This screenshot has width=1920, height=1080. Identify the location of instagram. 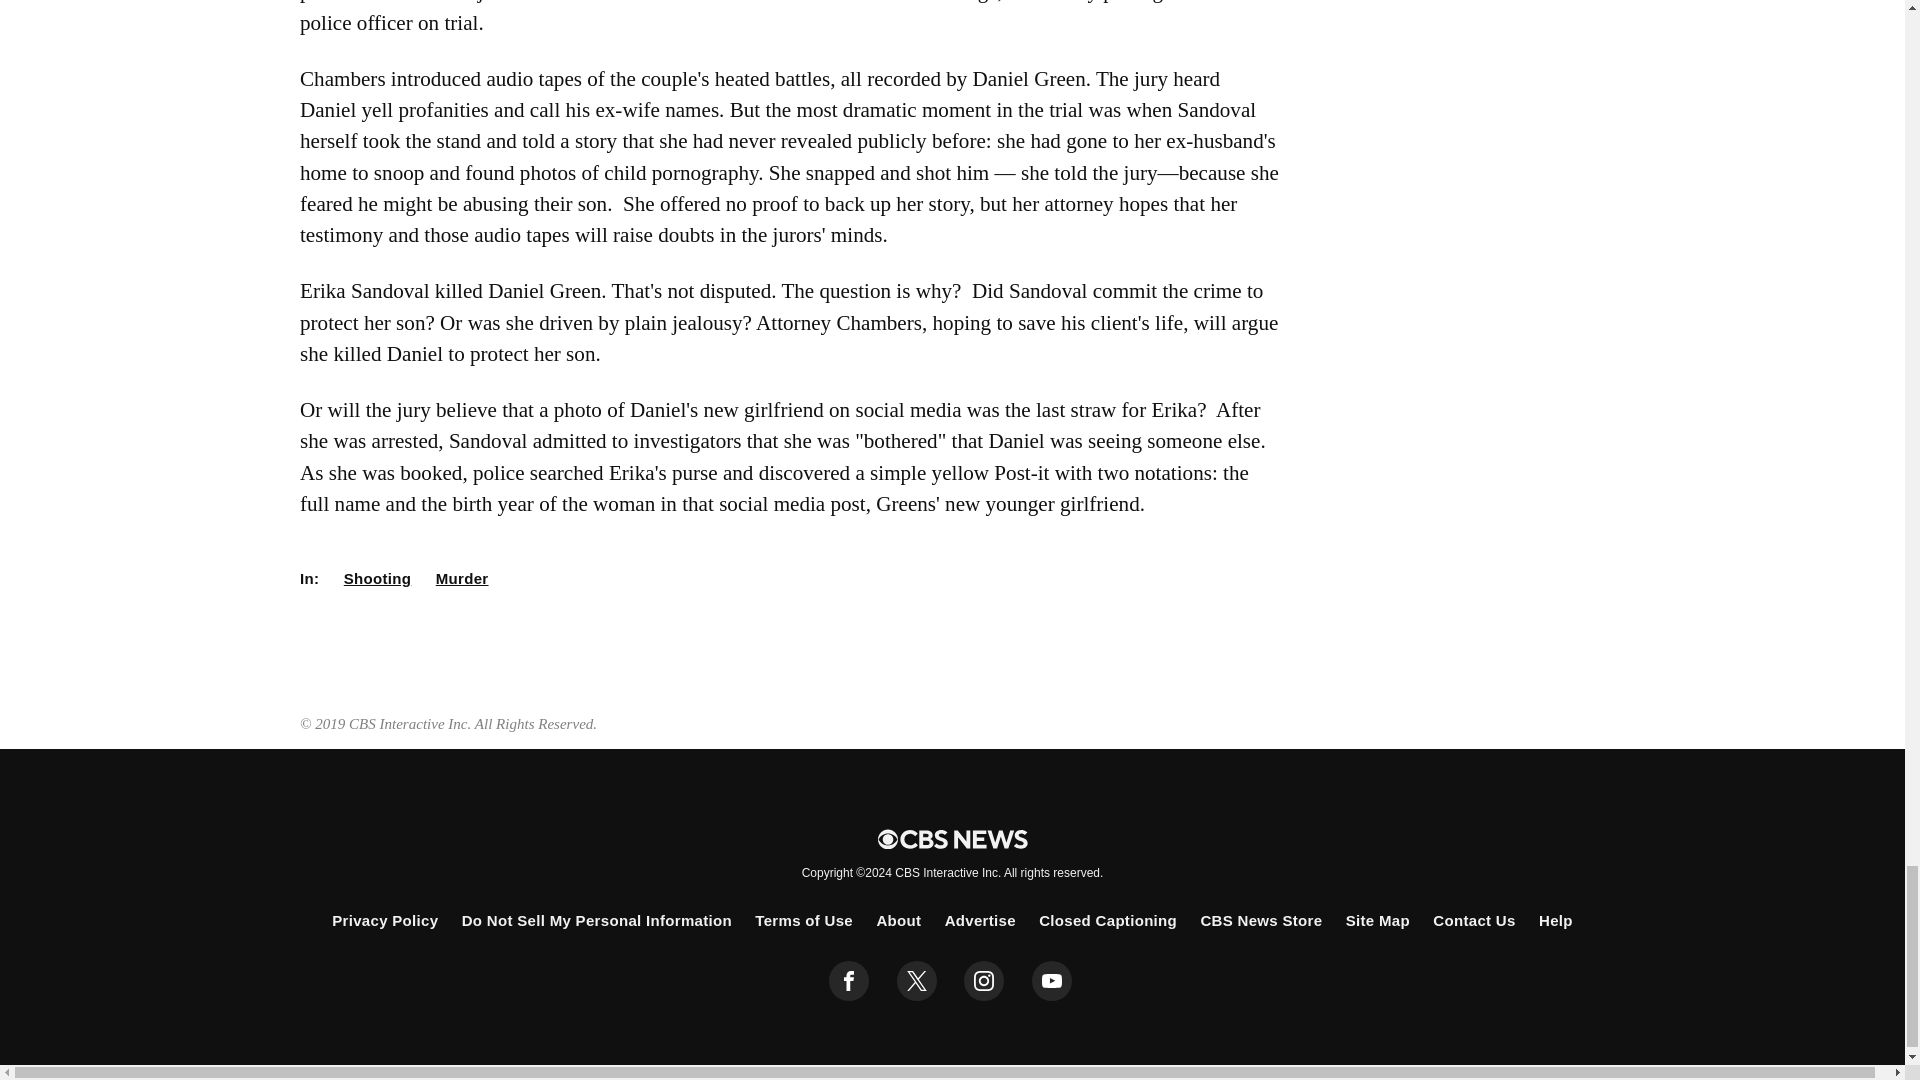
(984, 981).